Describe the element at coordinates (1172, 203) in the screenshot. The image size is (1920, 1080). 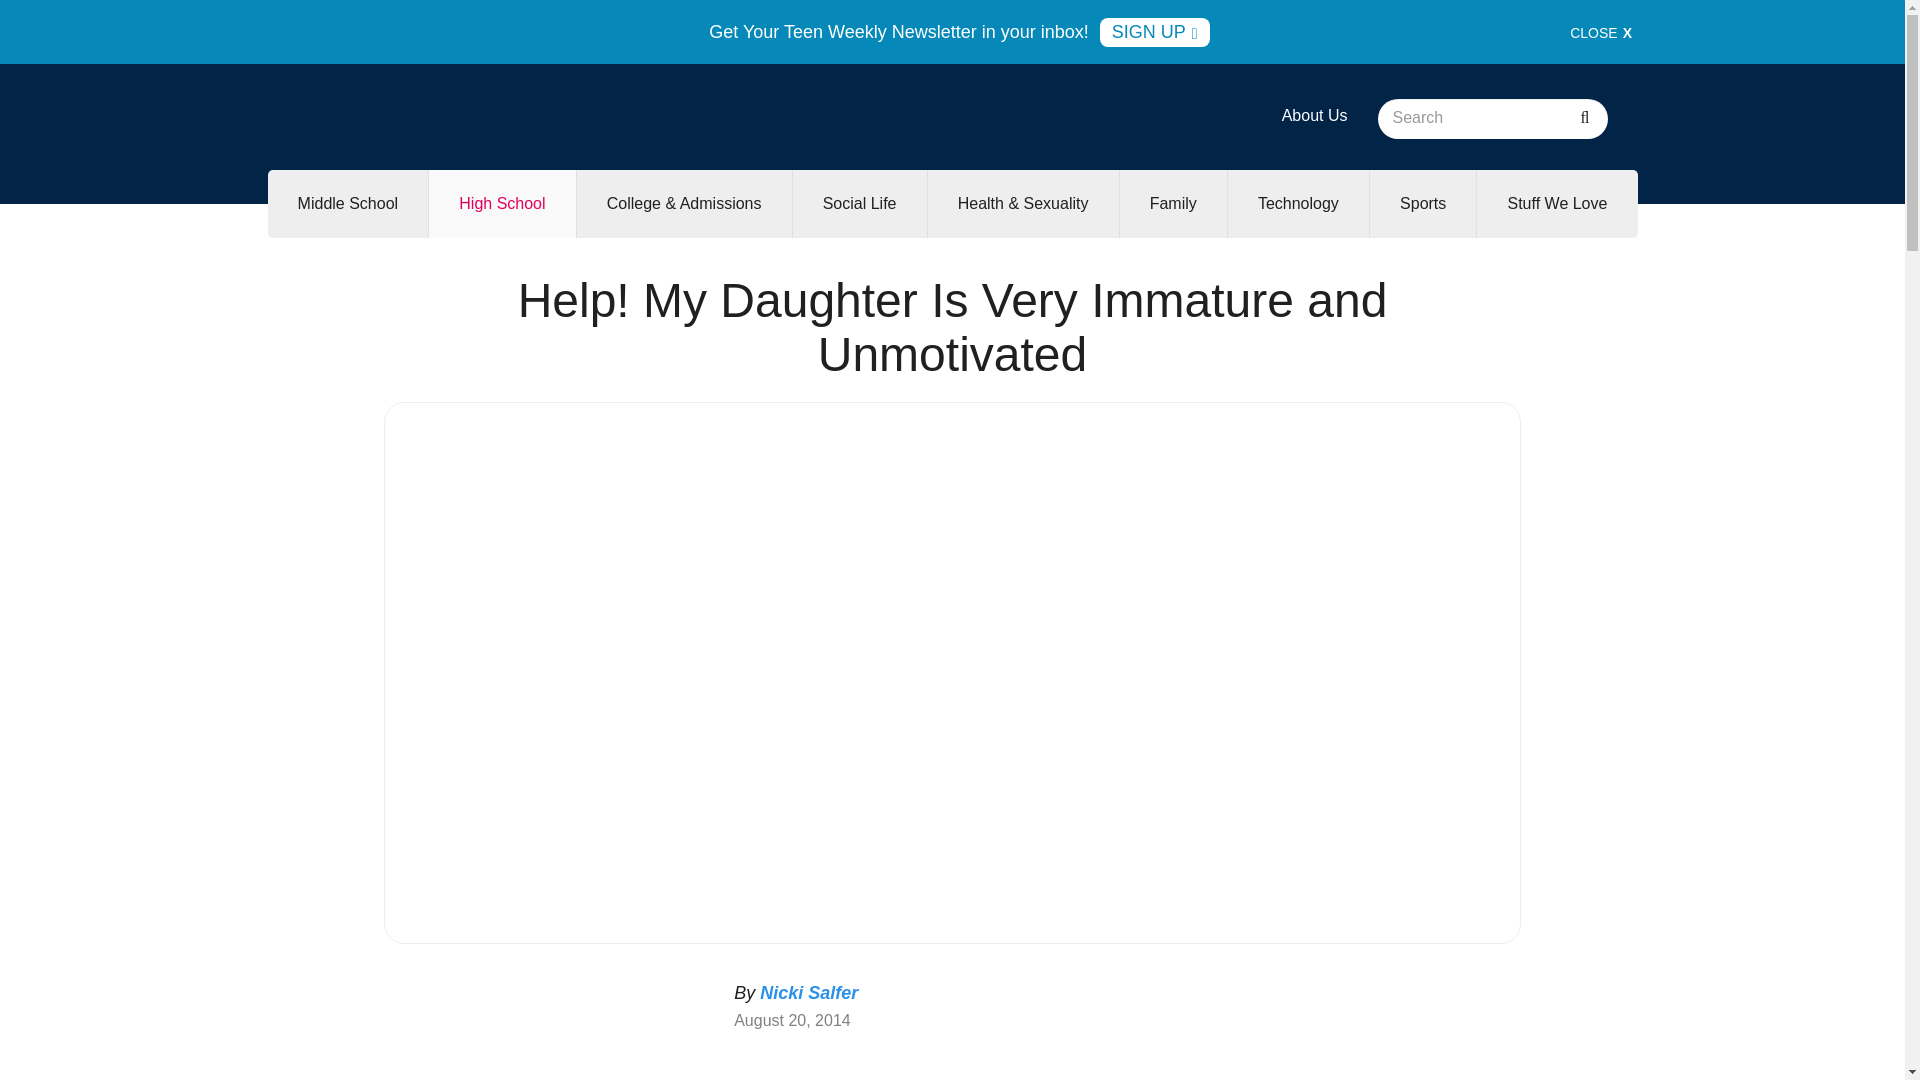
I see `Family` at that location.